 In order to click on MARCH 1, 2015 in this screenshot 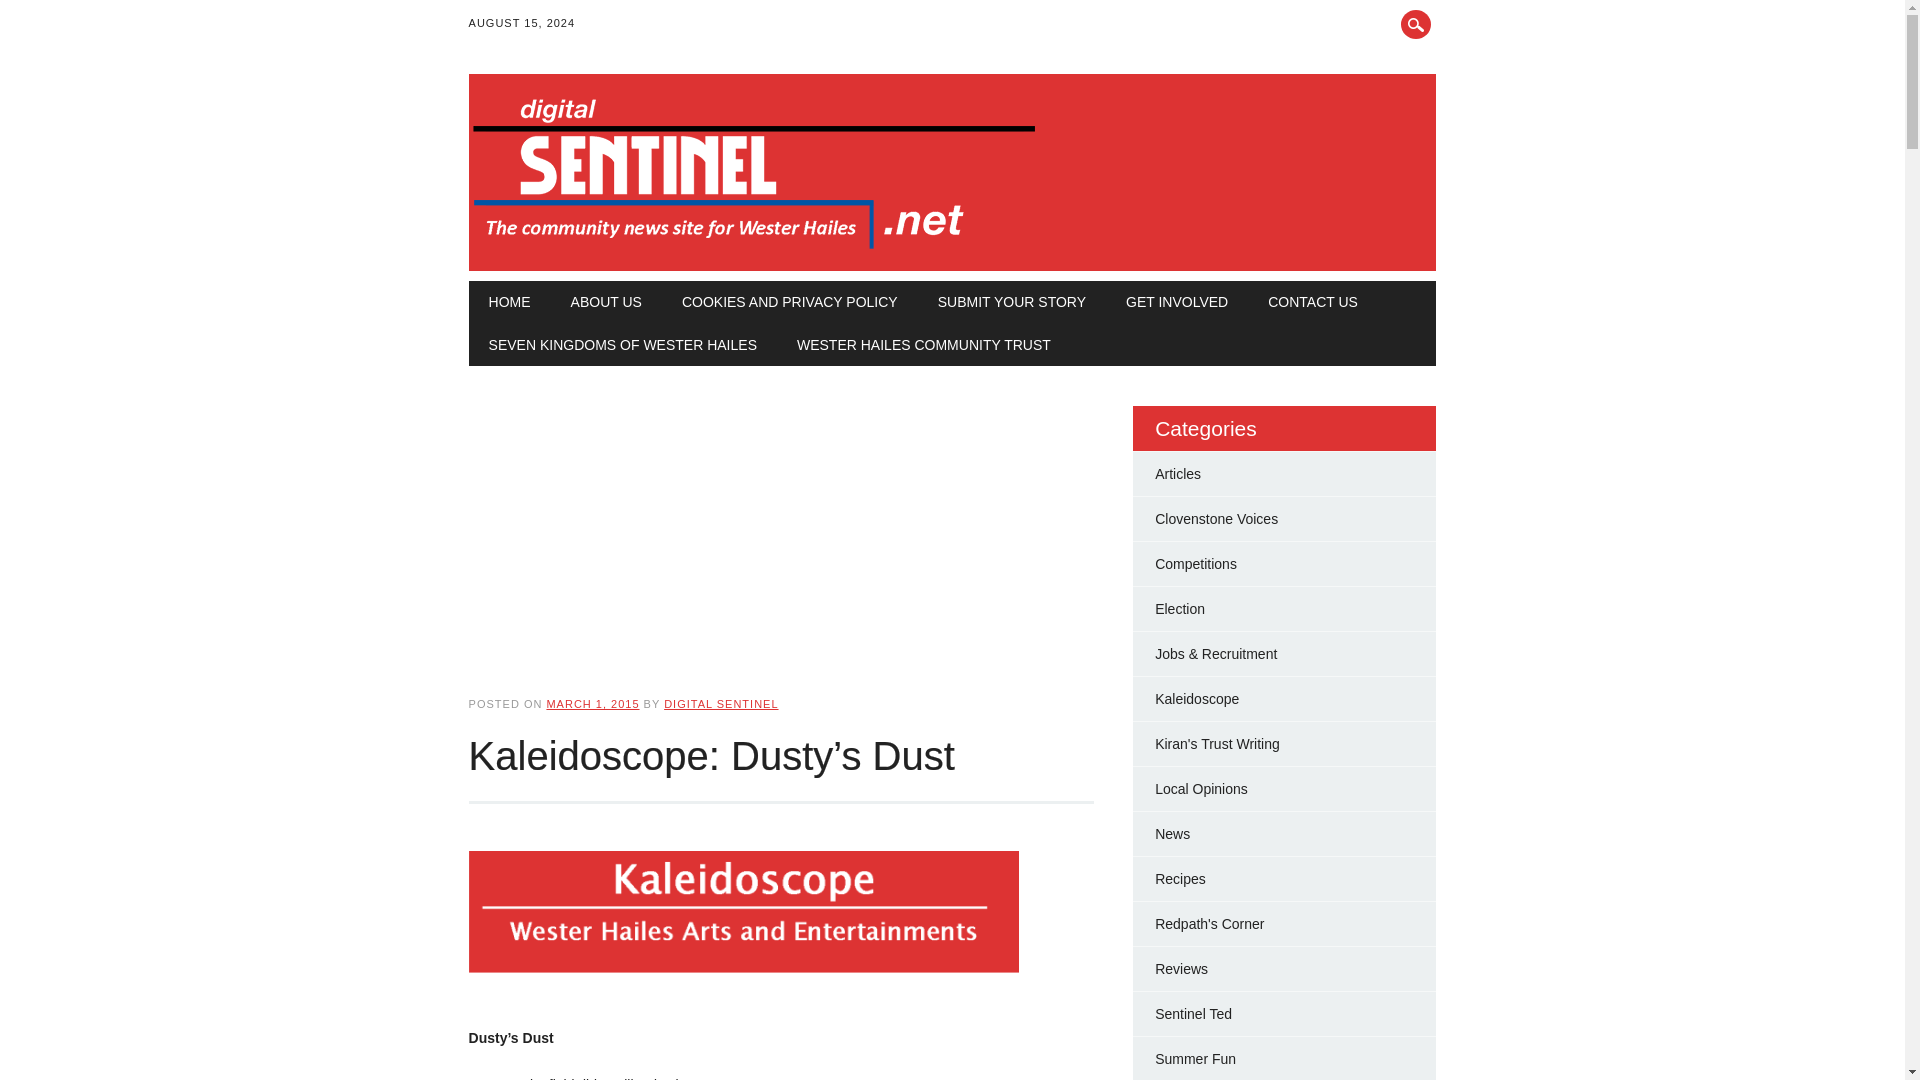, I will do `click(592, 703)`.